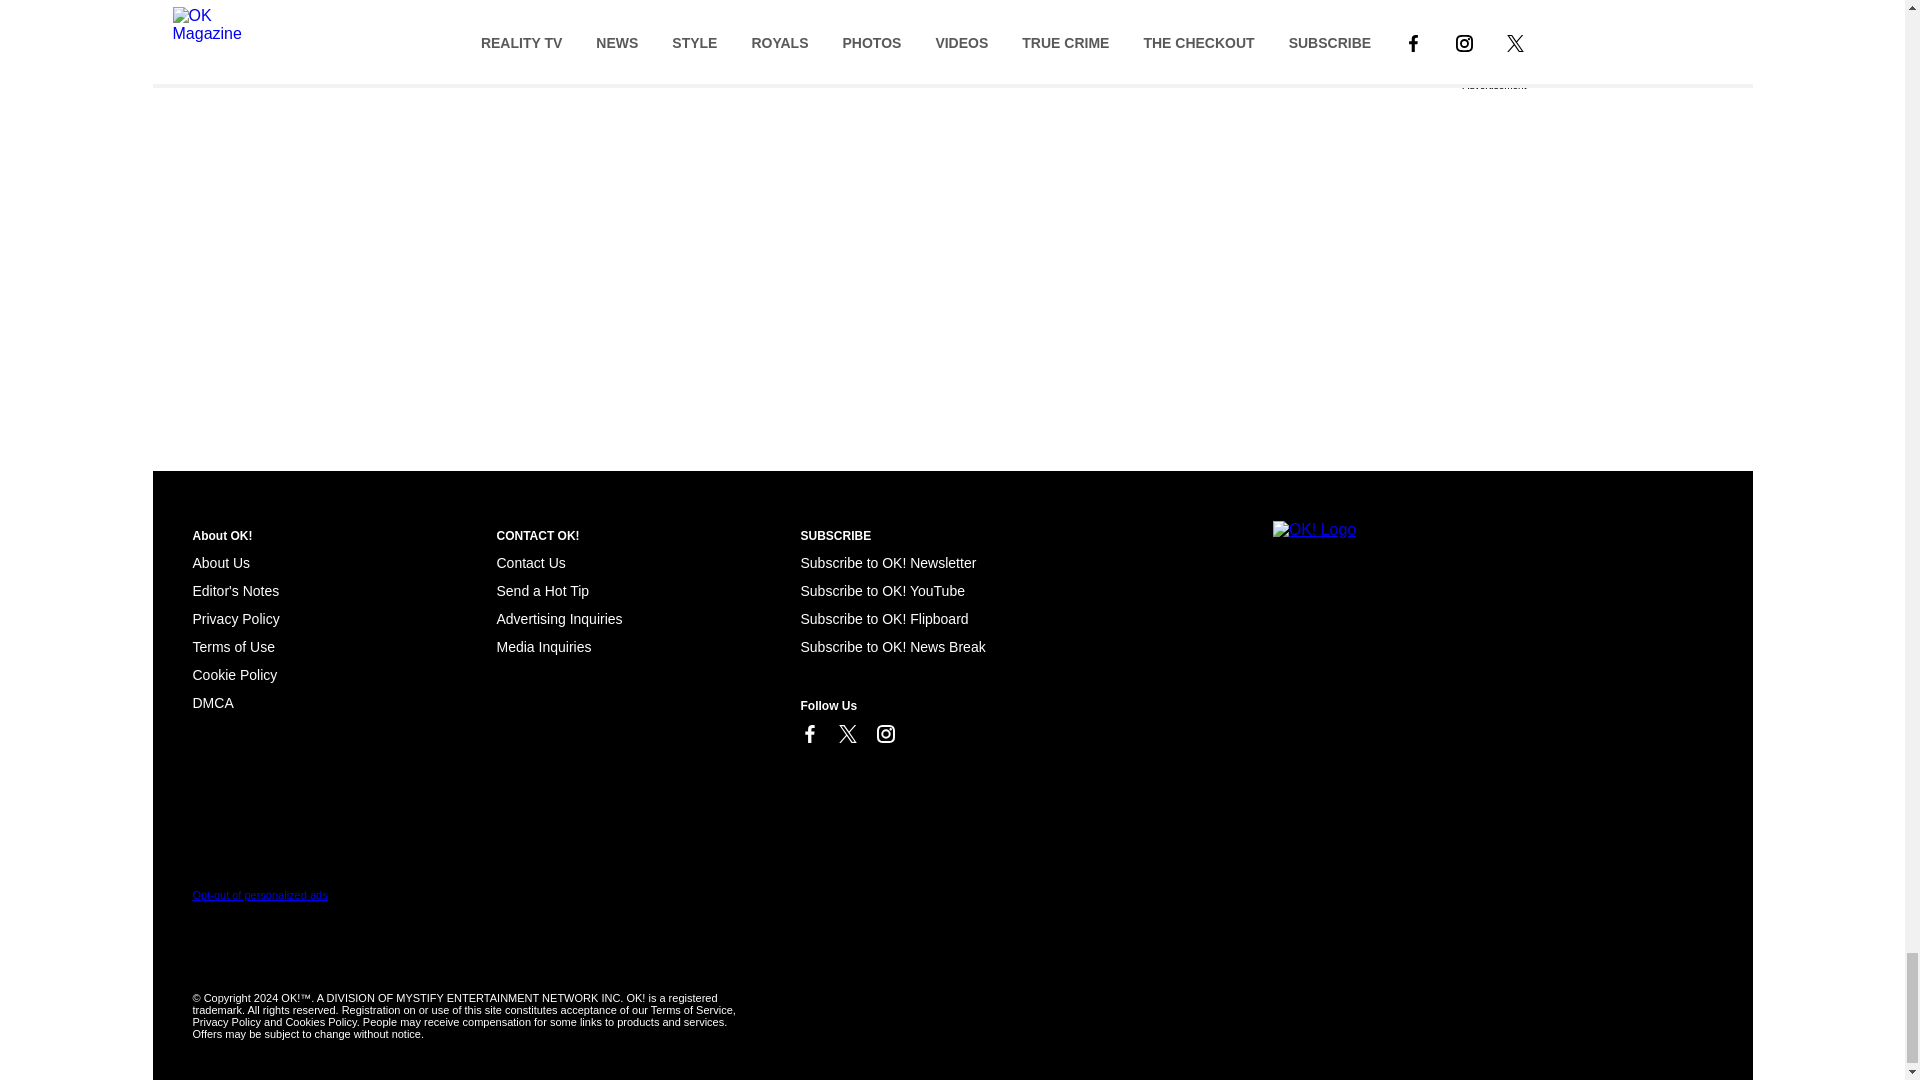 This screenshot has height=1080, width=1920. What do you see at coordinates (235, 619) in the screenshot?
I see `Privacy Policy` at bounding box center [235, 619].